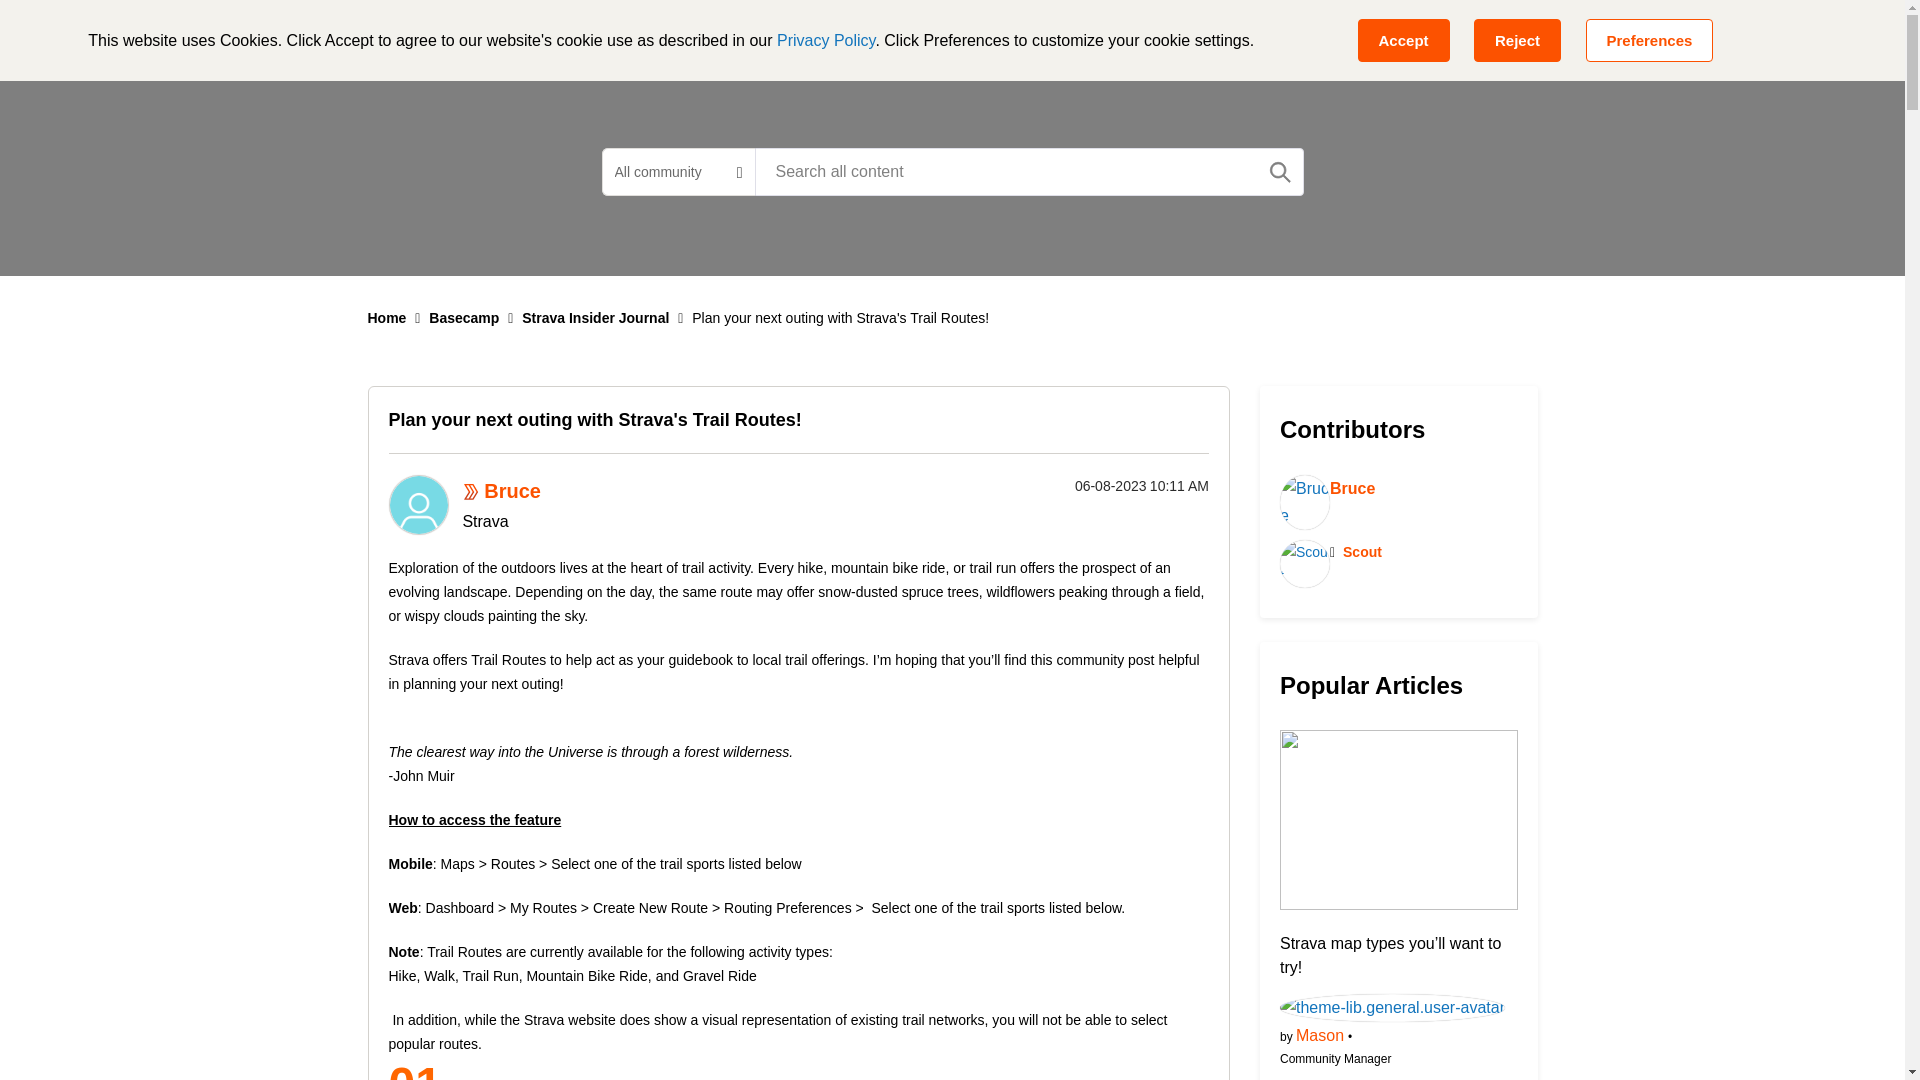 Image resolution: width=1920 pixels, height=1080 pixels. I want to click on Developers, so click(897, 34).